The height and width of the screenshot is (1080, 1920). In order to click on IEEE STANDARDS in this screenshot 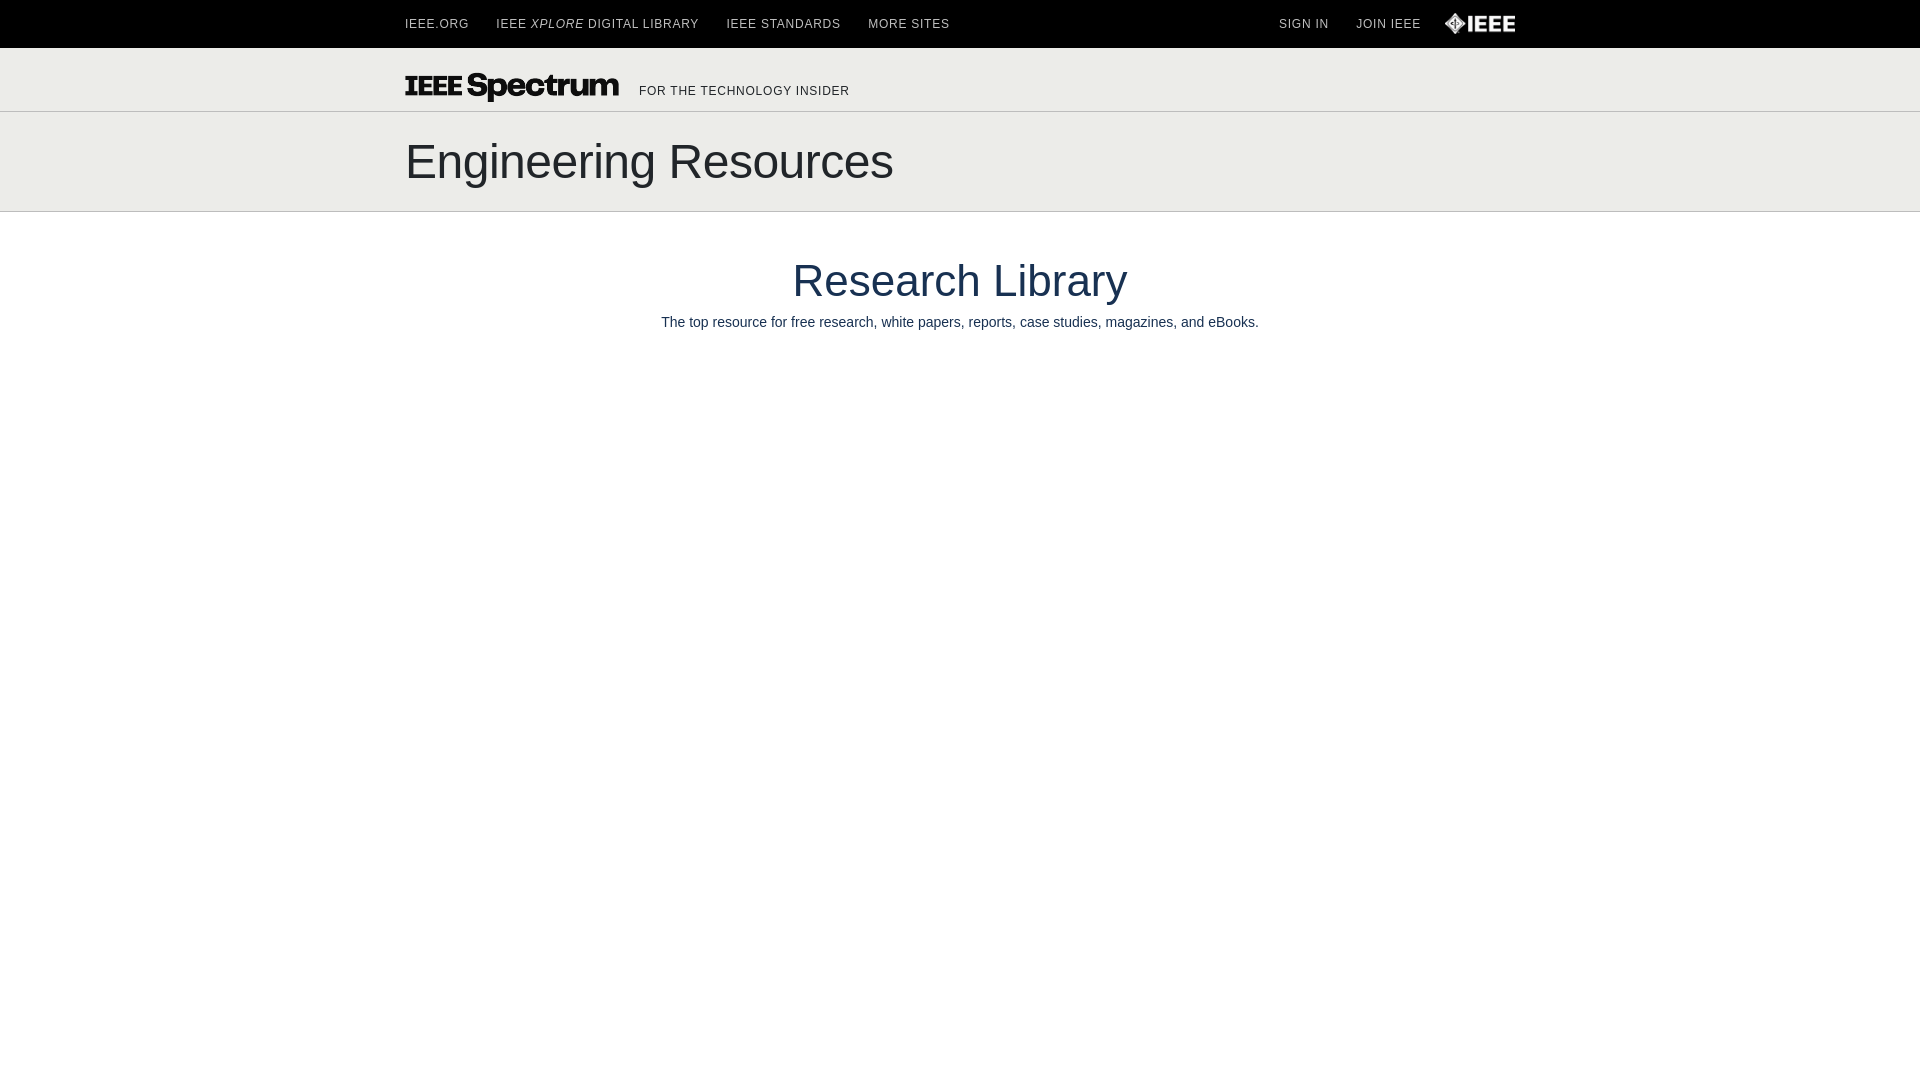, I will do `click(782, 24)`.